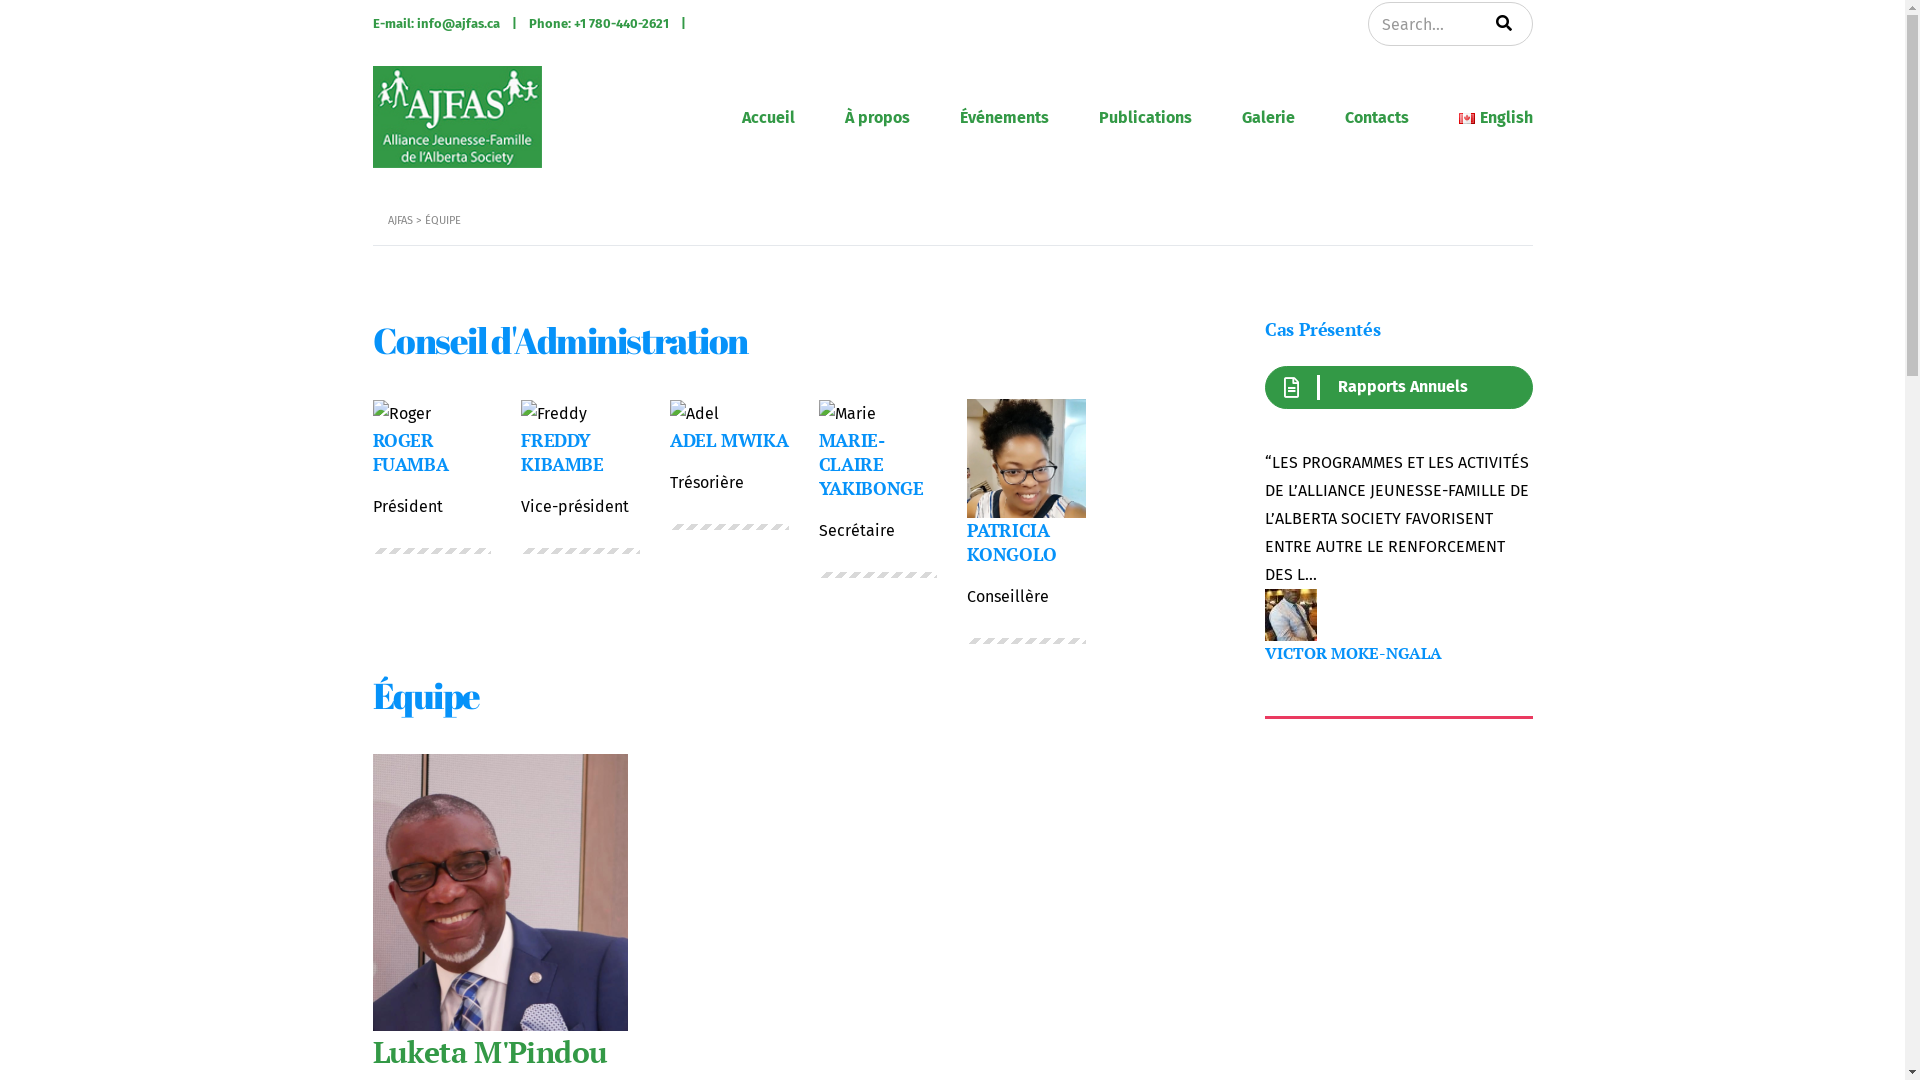 The width and height of the screenshot is (1920, 1080). What do you see at coordinates (1496, 118) in the screenshot?
I see `English` at bounding box center [1496, 118].